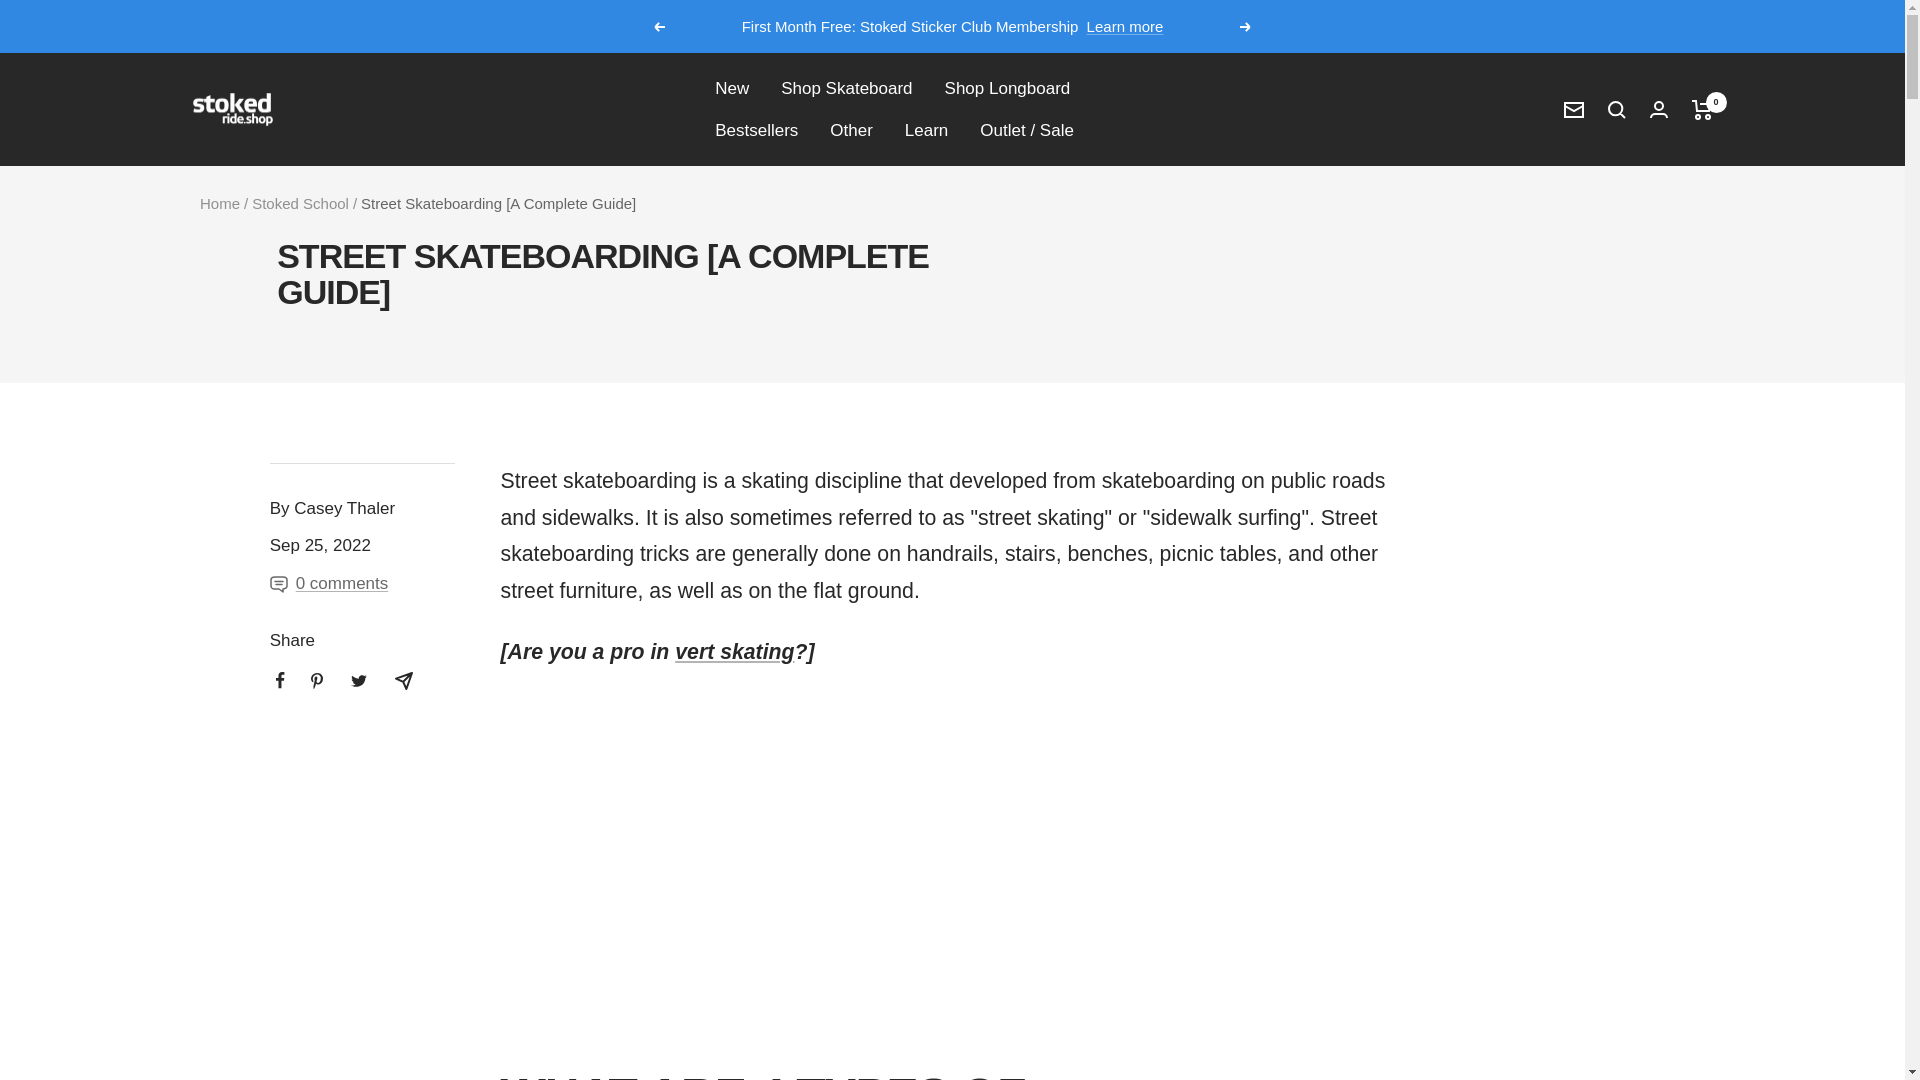 The width and height of the screenshot is (1920, 1080). Describe the element at coordinates (1246, 26) in the screenshot. I see `Next` at that location.